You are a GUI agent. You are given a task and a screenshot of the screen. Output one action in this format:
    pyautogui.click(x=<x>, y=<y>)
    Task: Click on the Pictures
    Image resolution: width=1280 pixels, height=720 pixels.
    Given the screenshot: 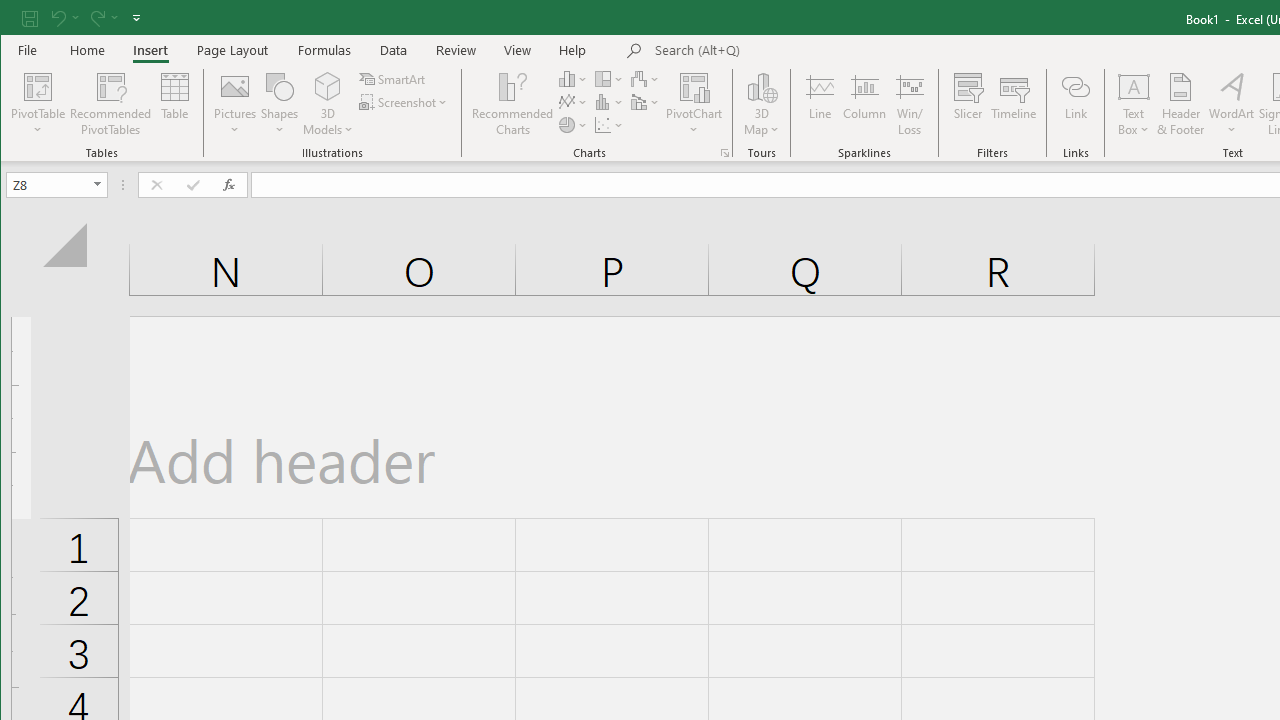 What is the action you would take?
    pyautogui.click(x=235, y=104)
    